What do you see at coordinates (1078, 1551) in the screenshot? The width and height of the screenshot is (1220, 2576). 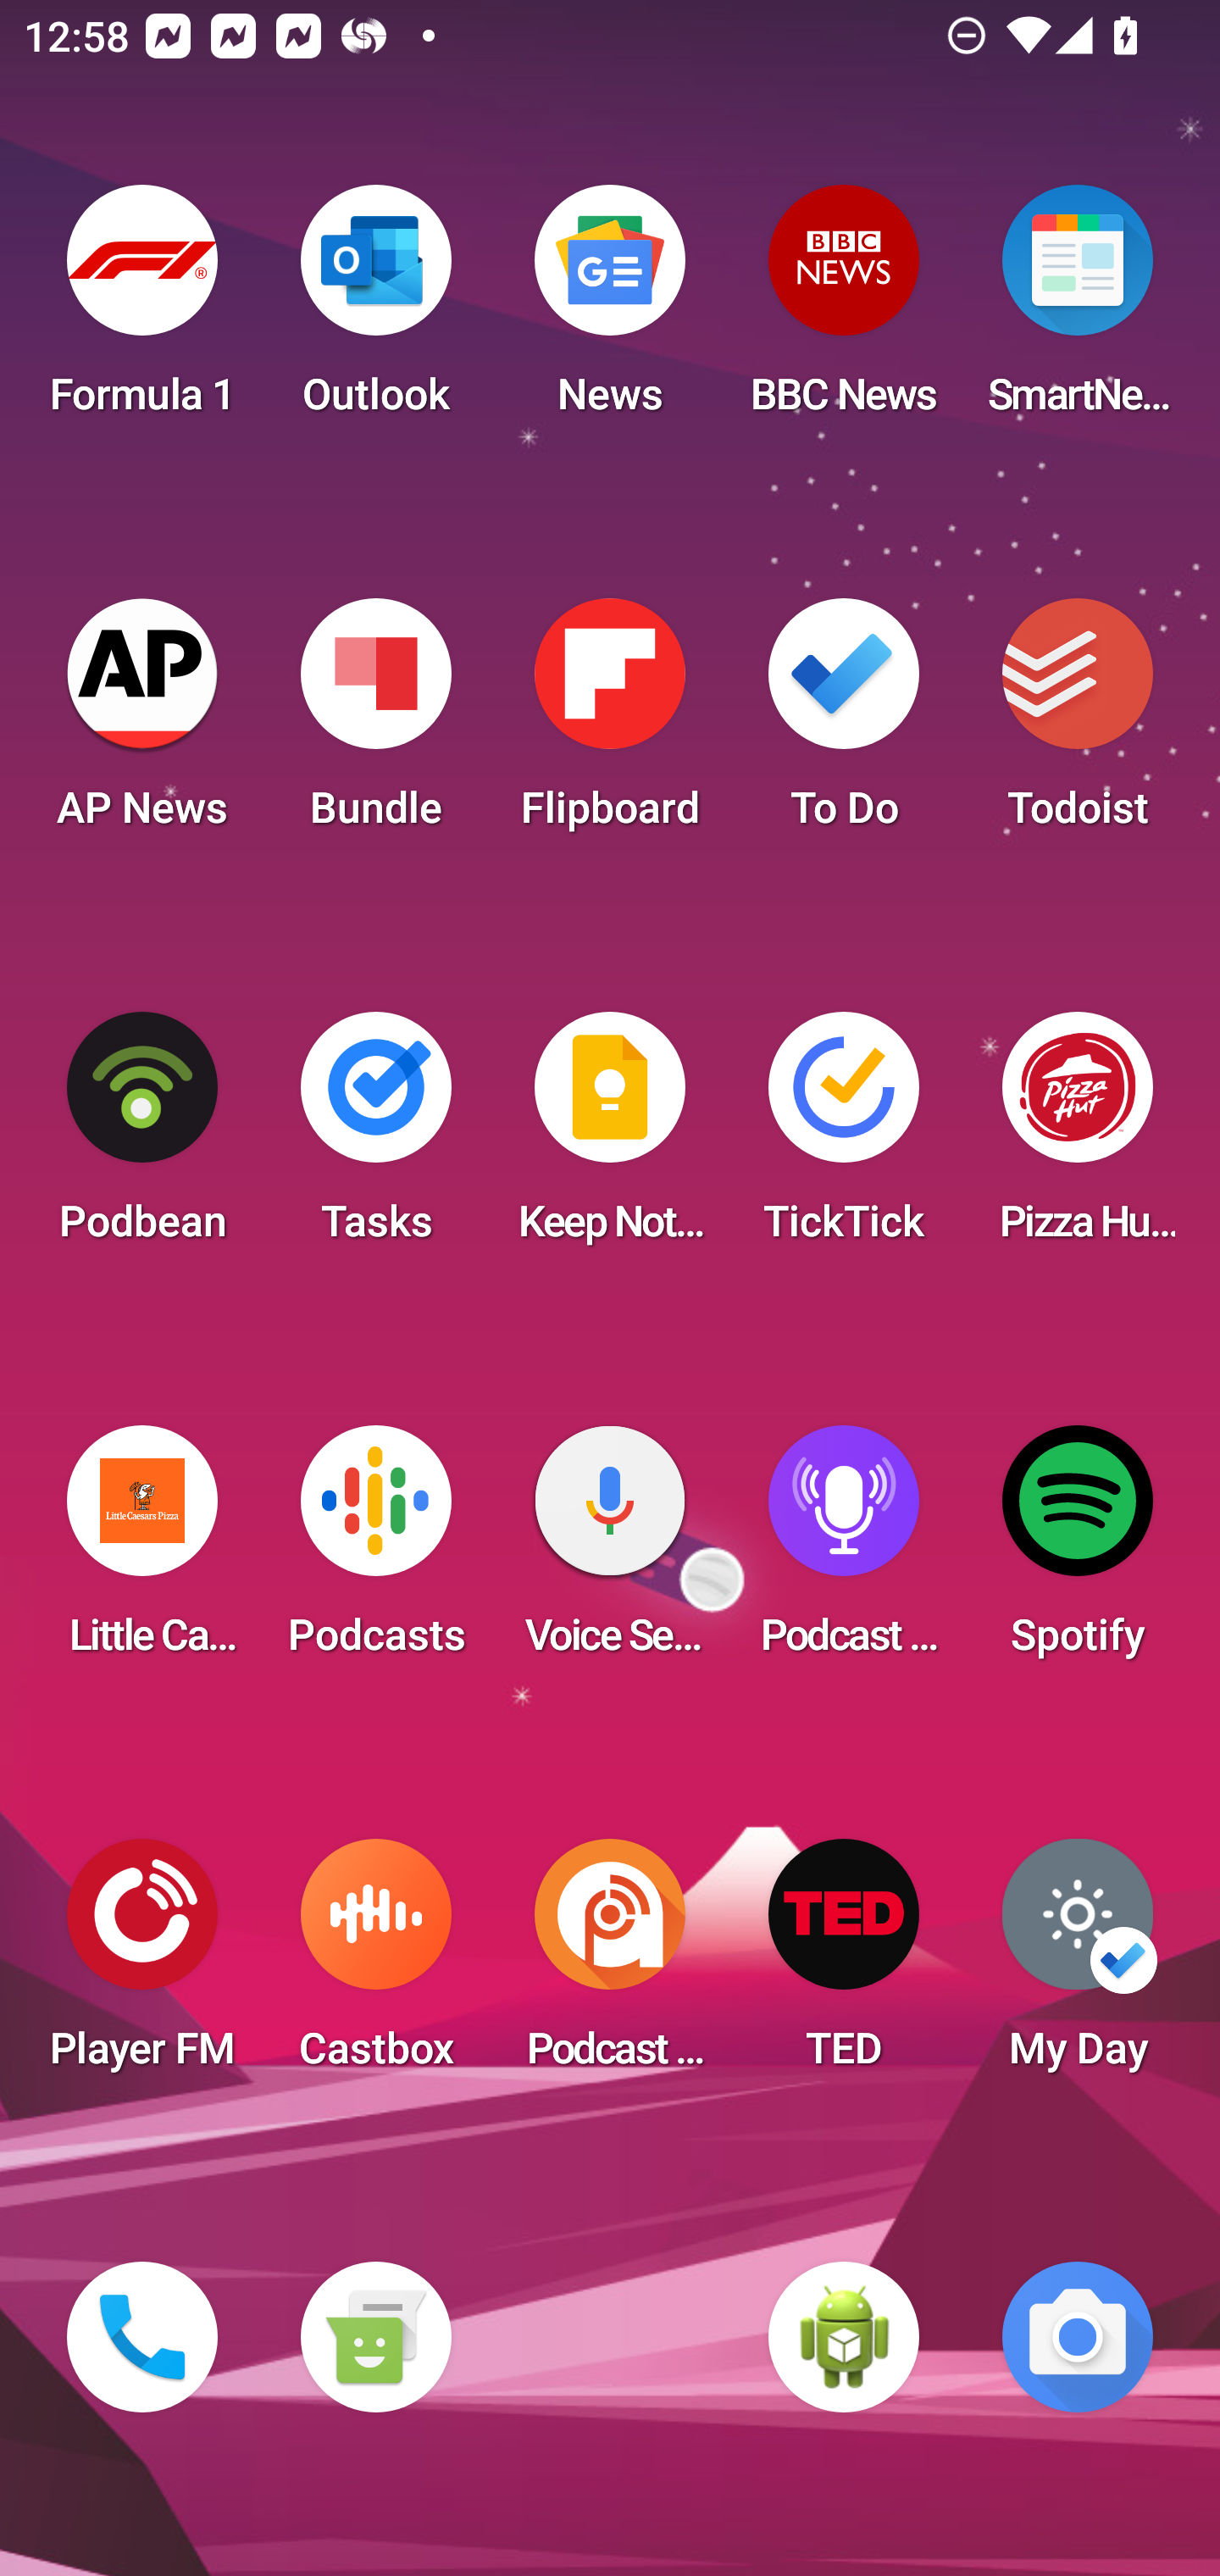 I see `Spotify` at bounding box center [1078, 1551].